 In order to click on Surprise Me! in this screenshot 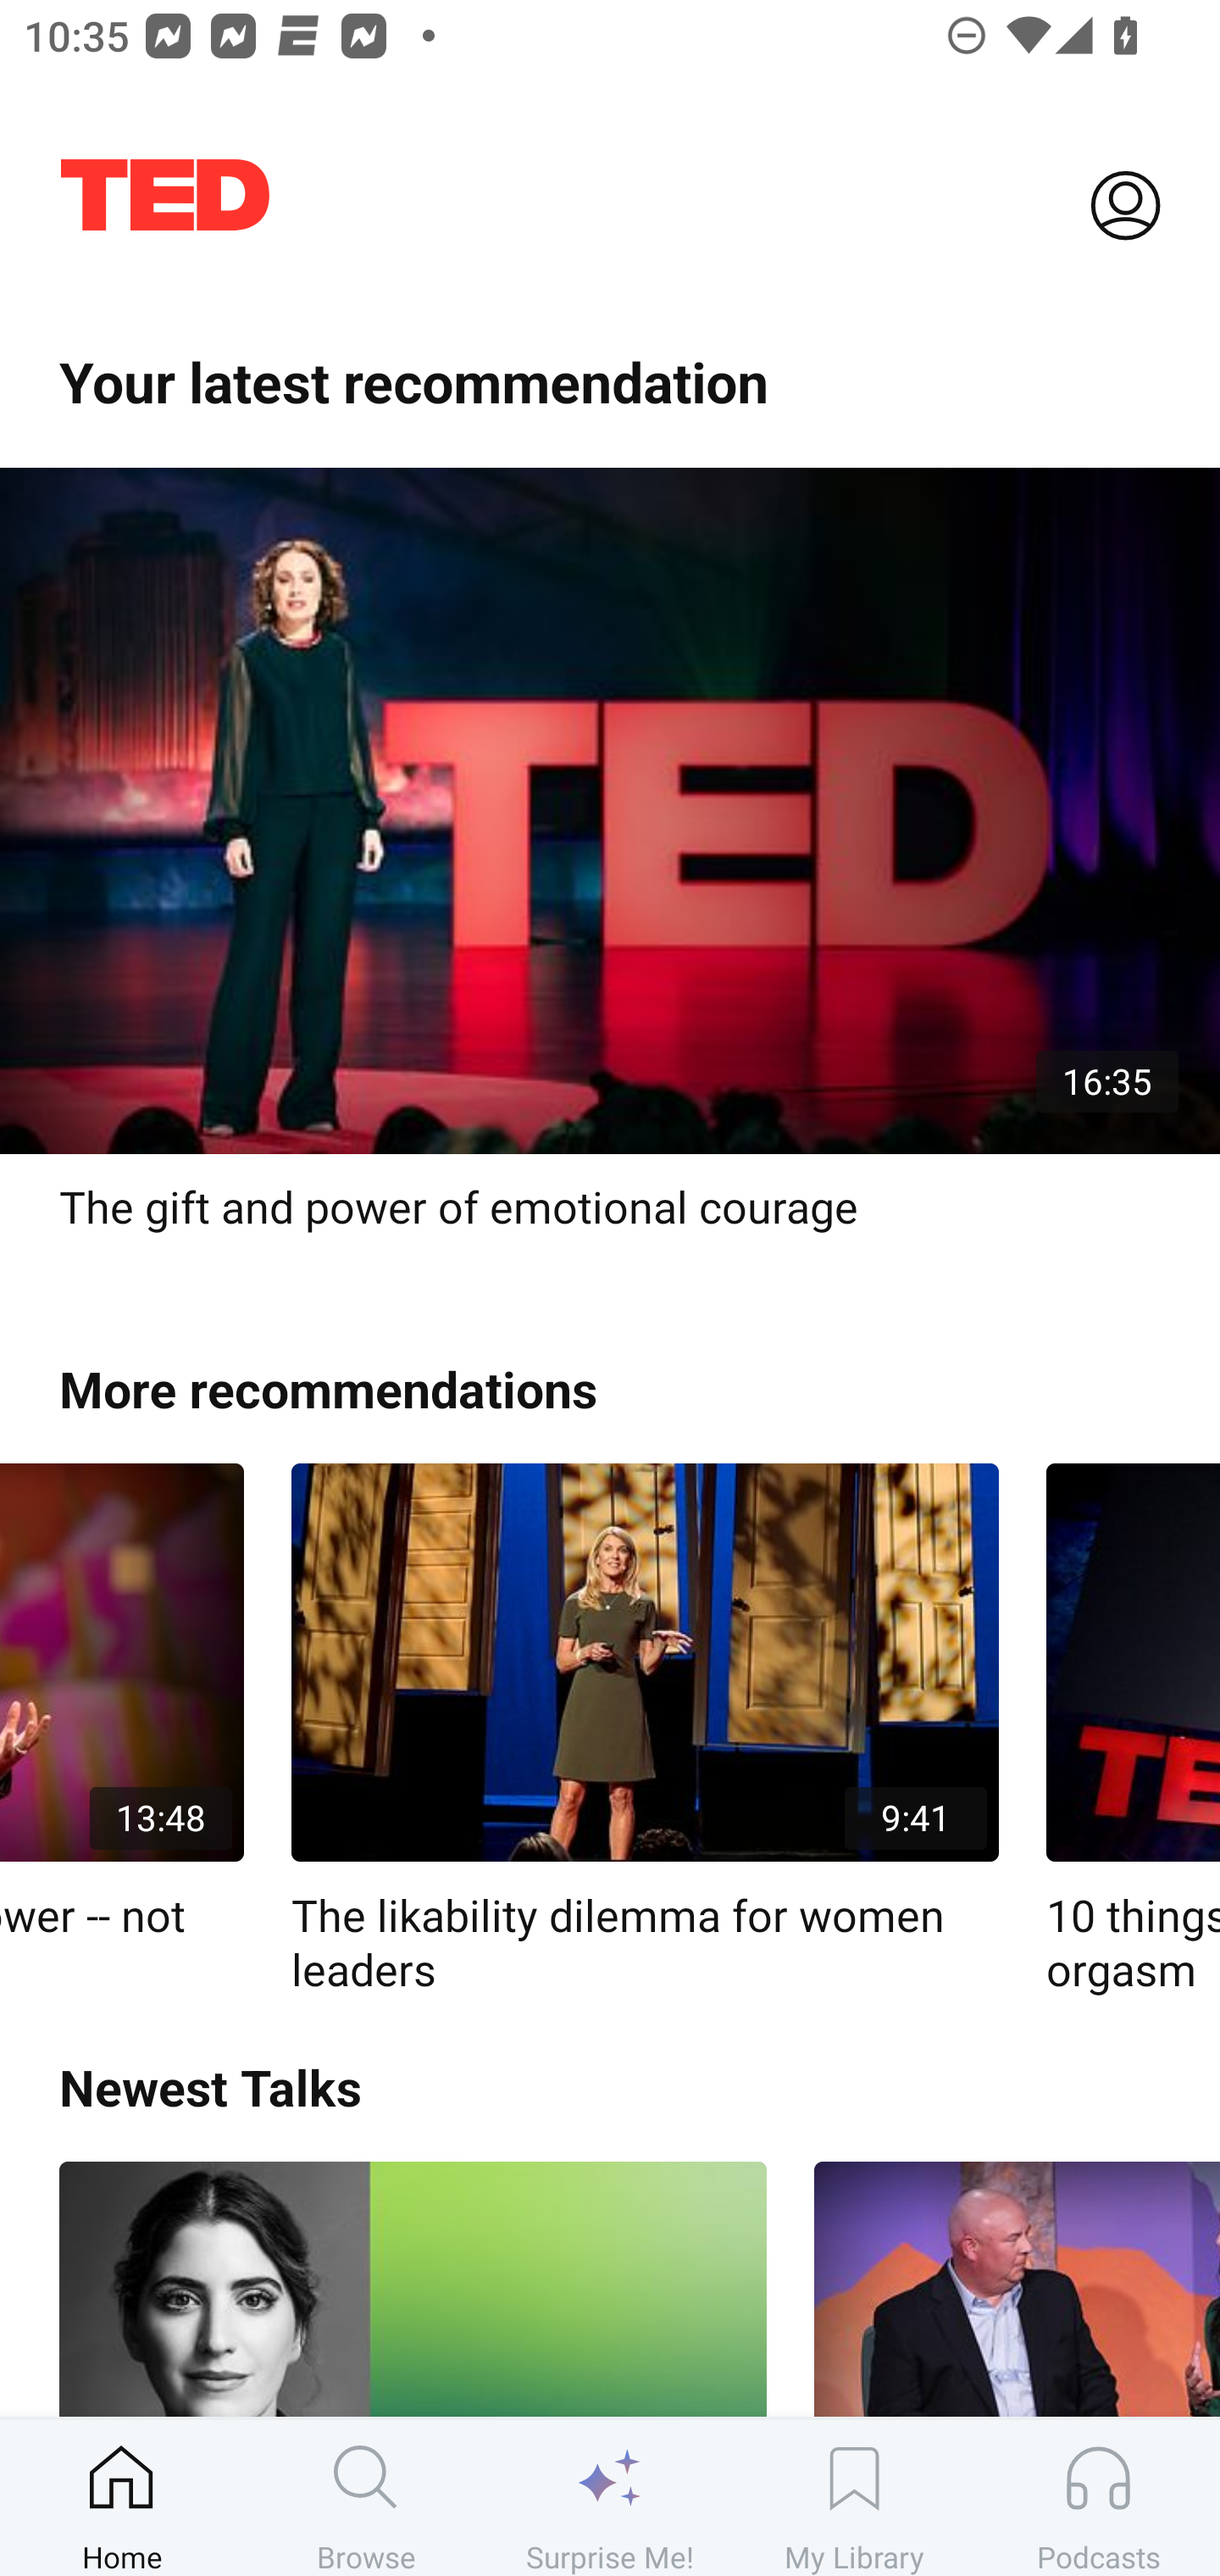, I will do `click(610, 2497)`.